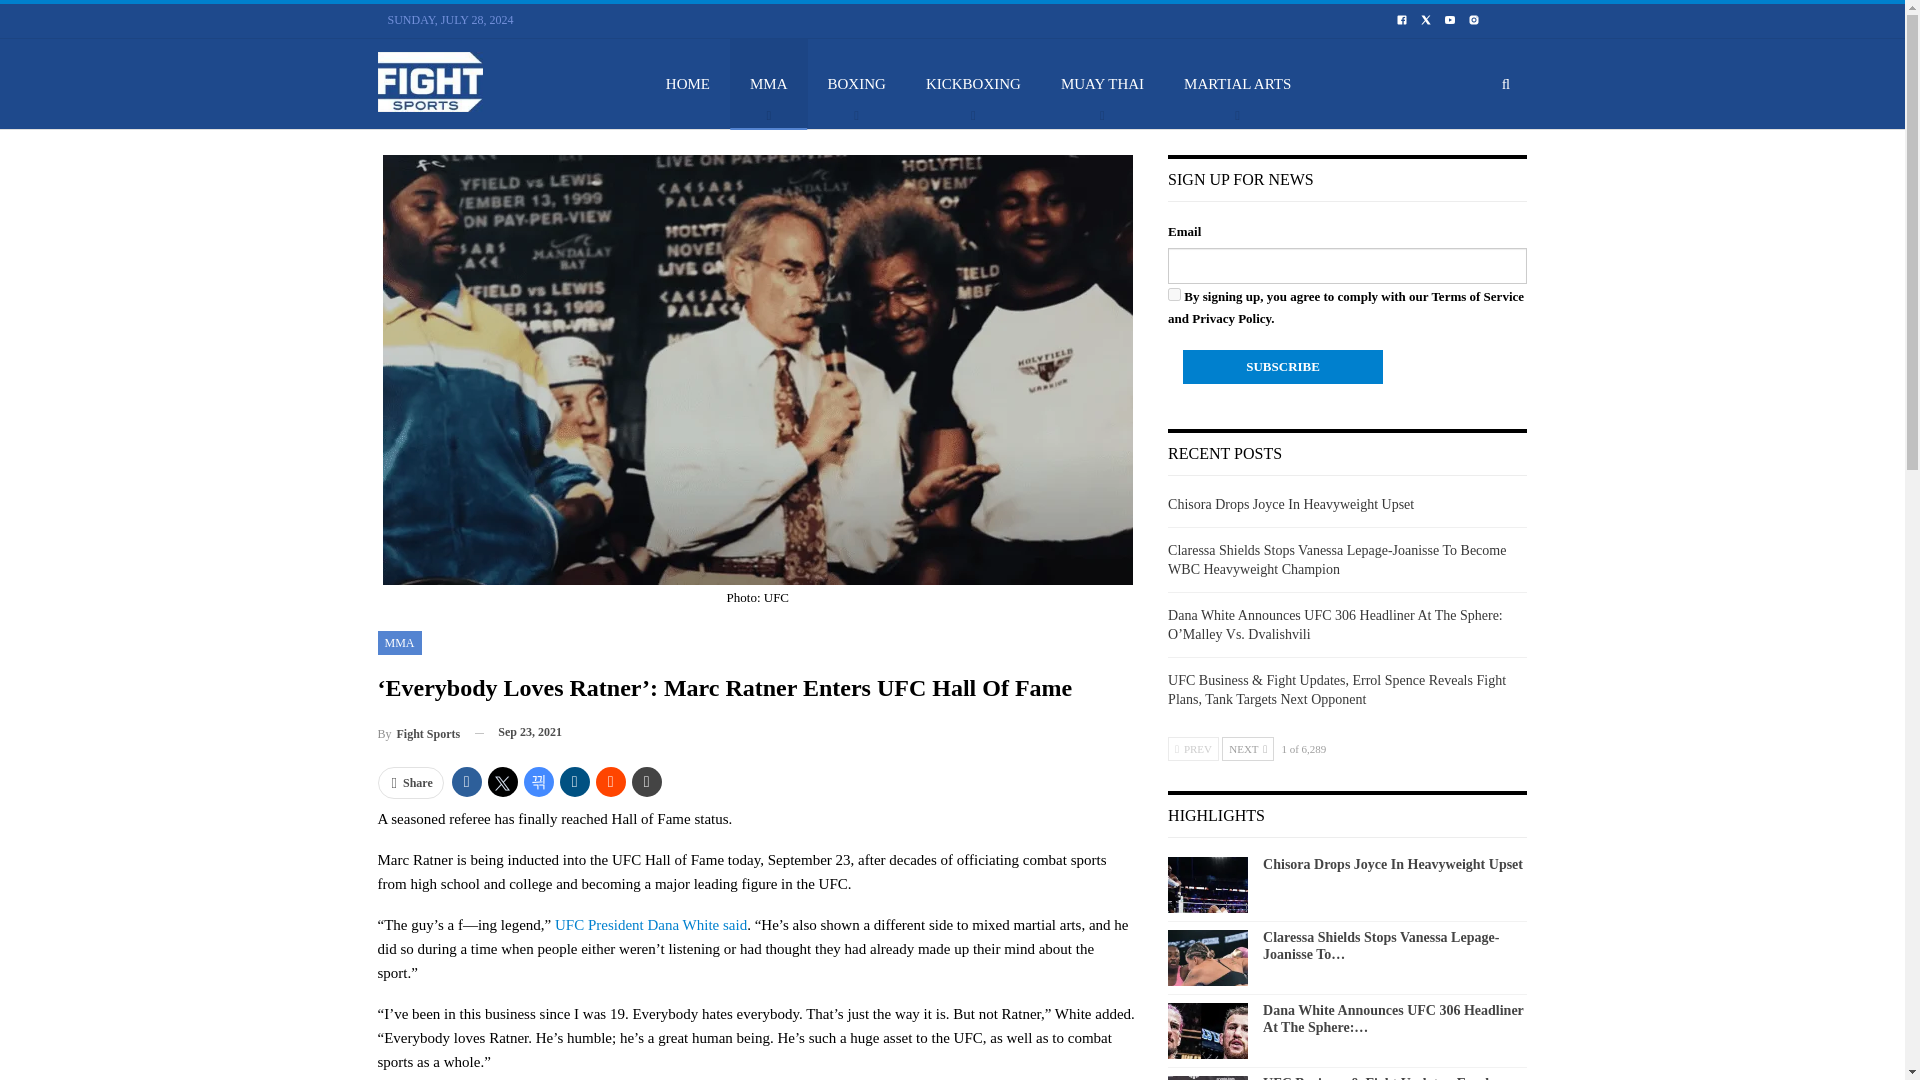  I want to click on facebook, so click(1402, 18).